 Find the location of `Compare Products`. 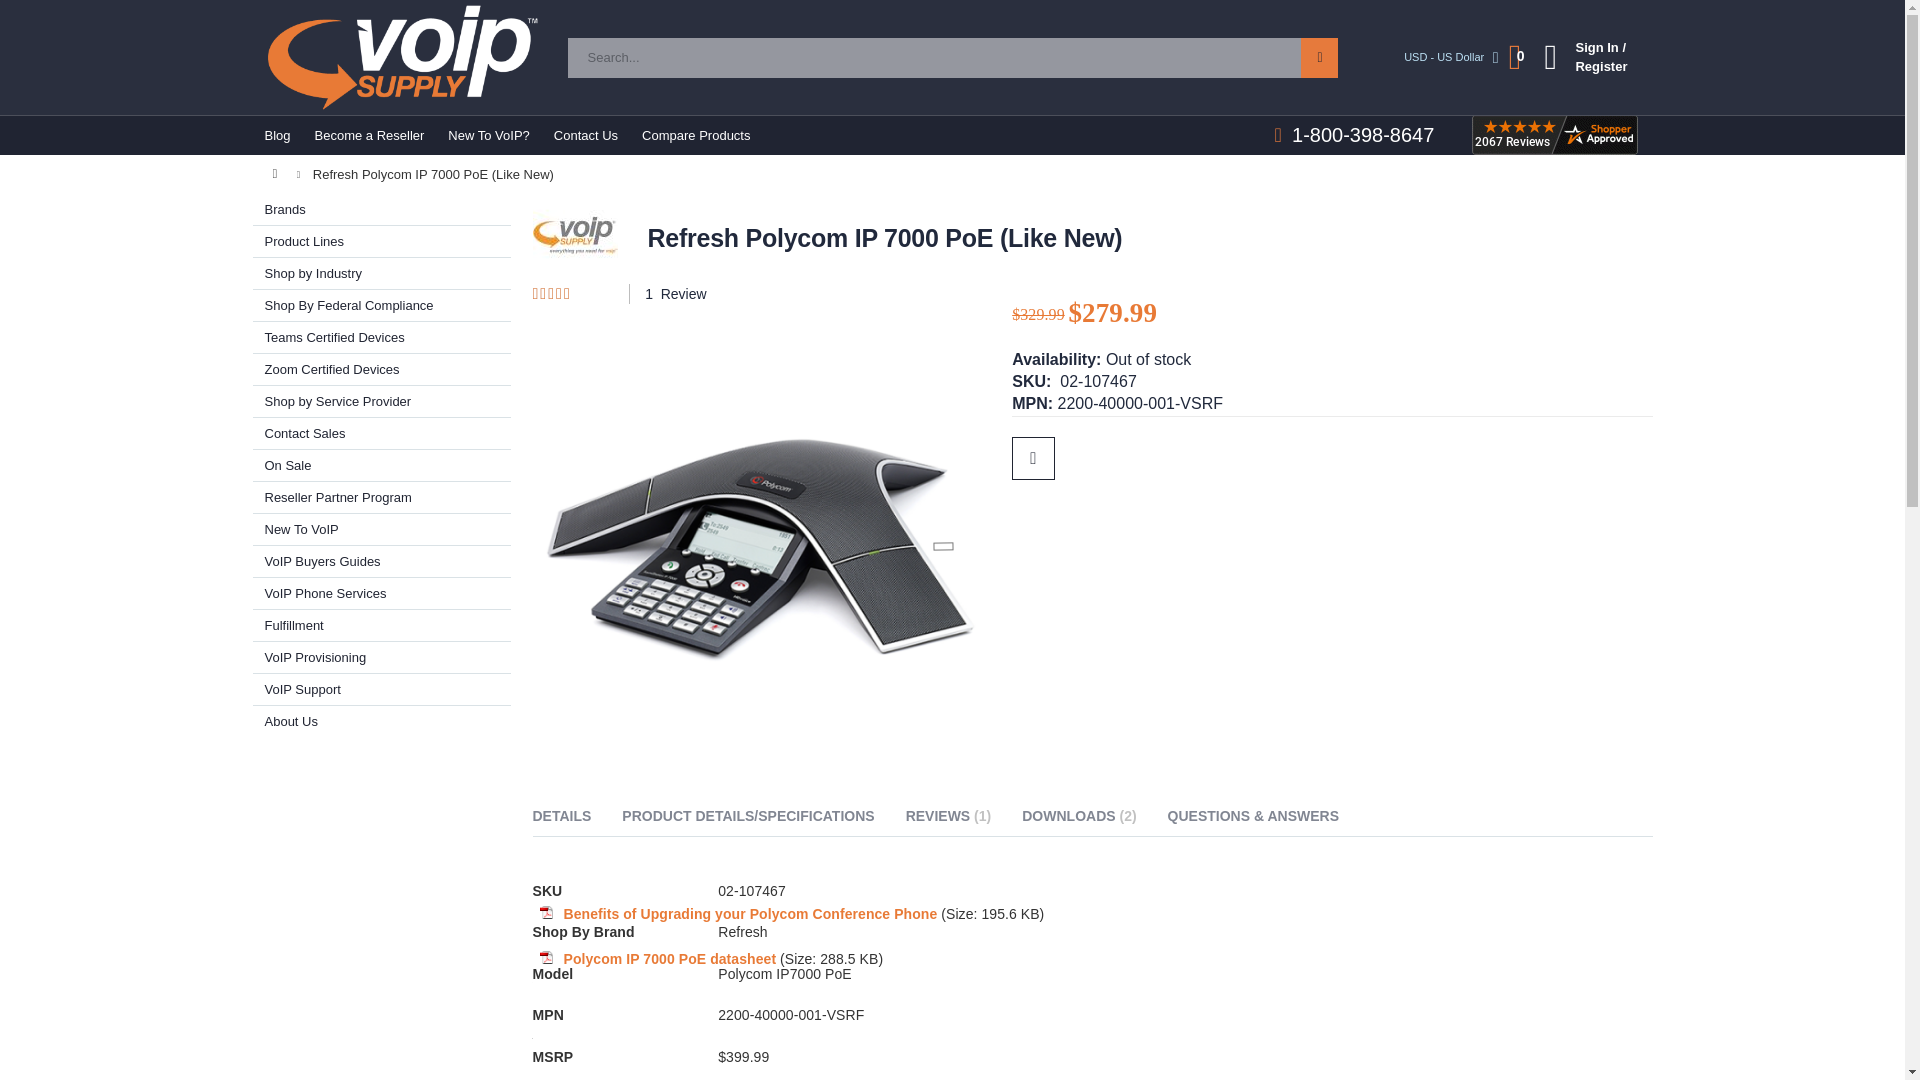

Compare Products is located at coordinates (696, 135).